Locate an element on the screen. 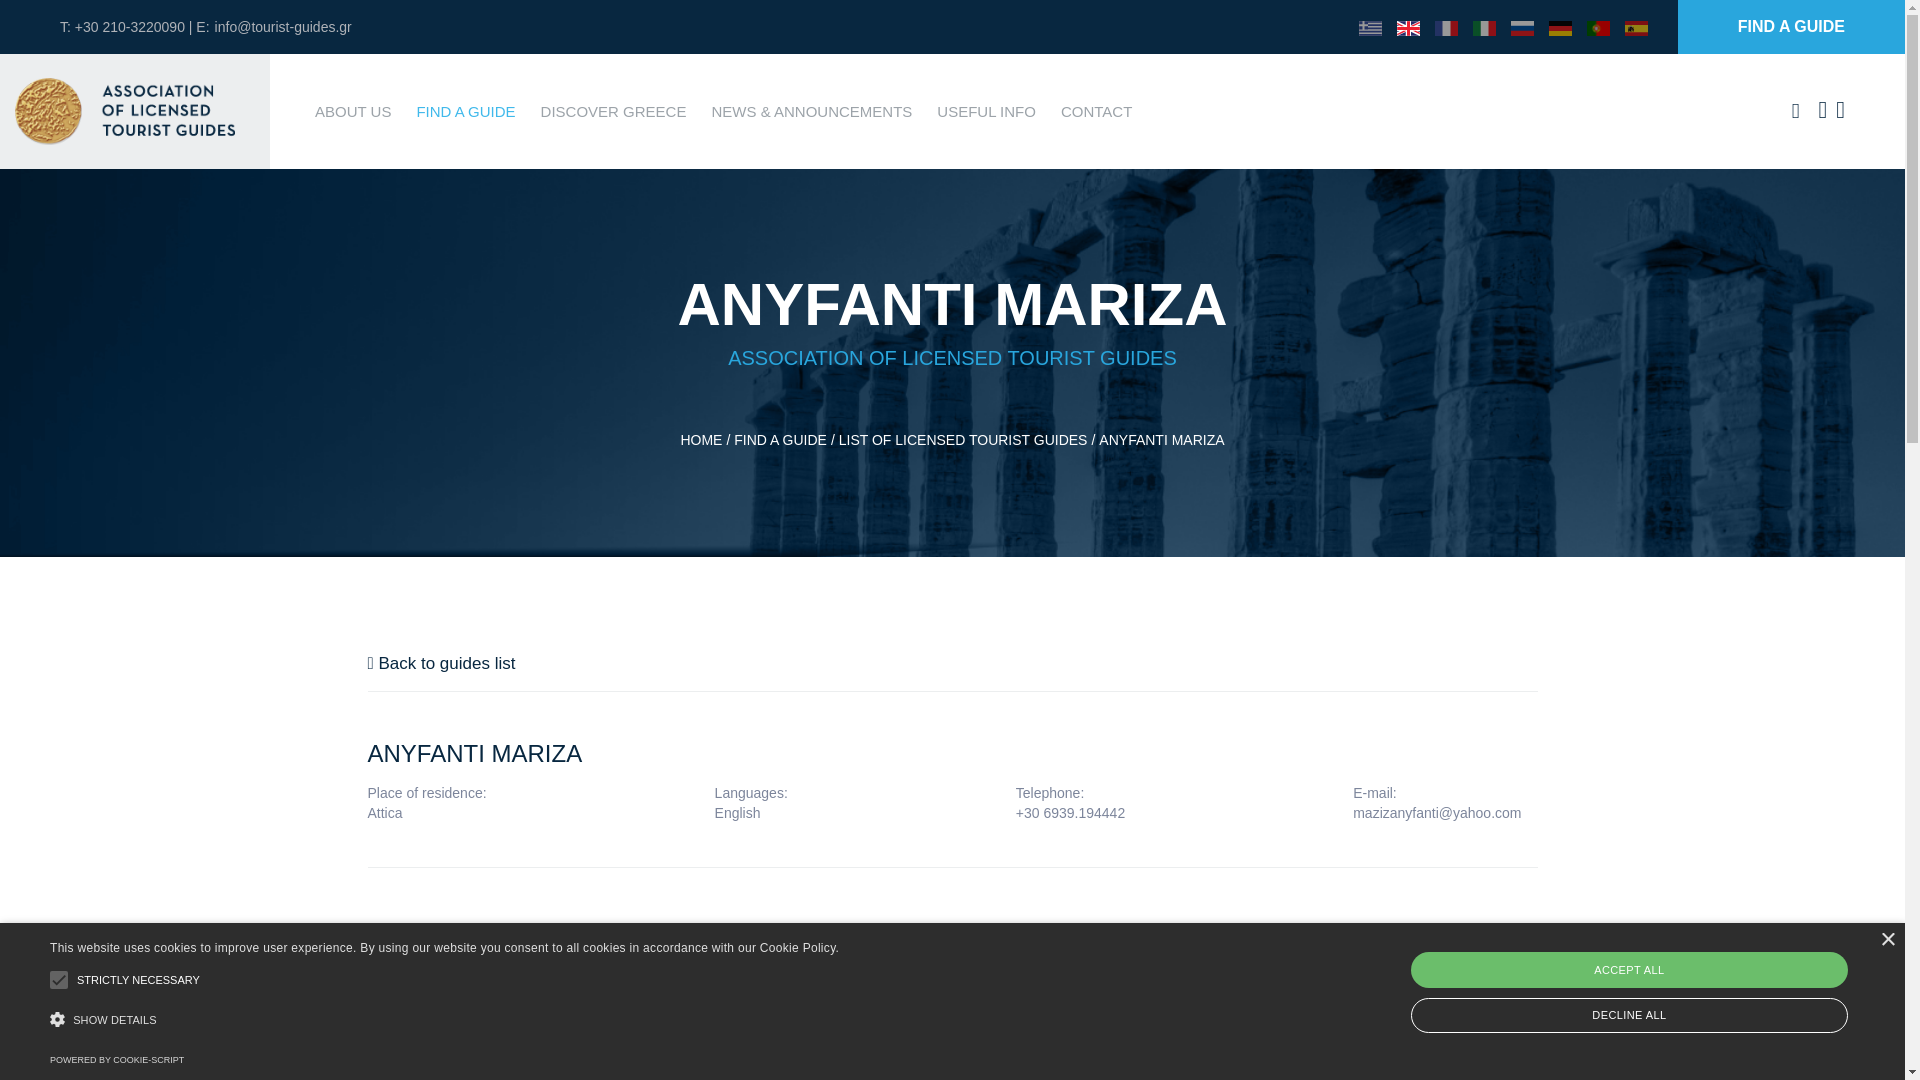 The image size is (1920, 1080). FIND A GUIDE is located at coordinates (465, 110).